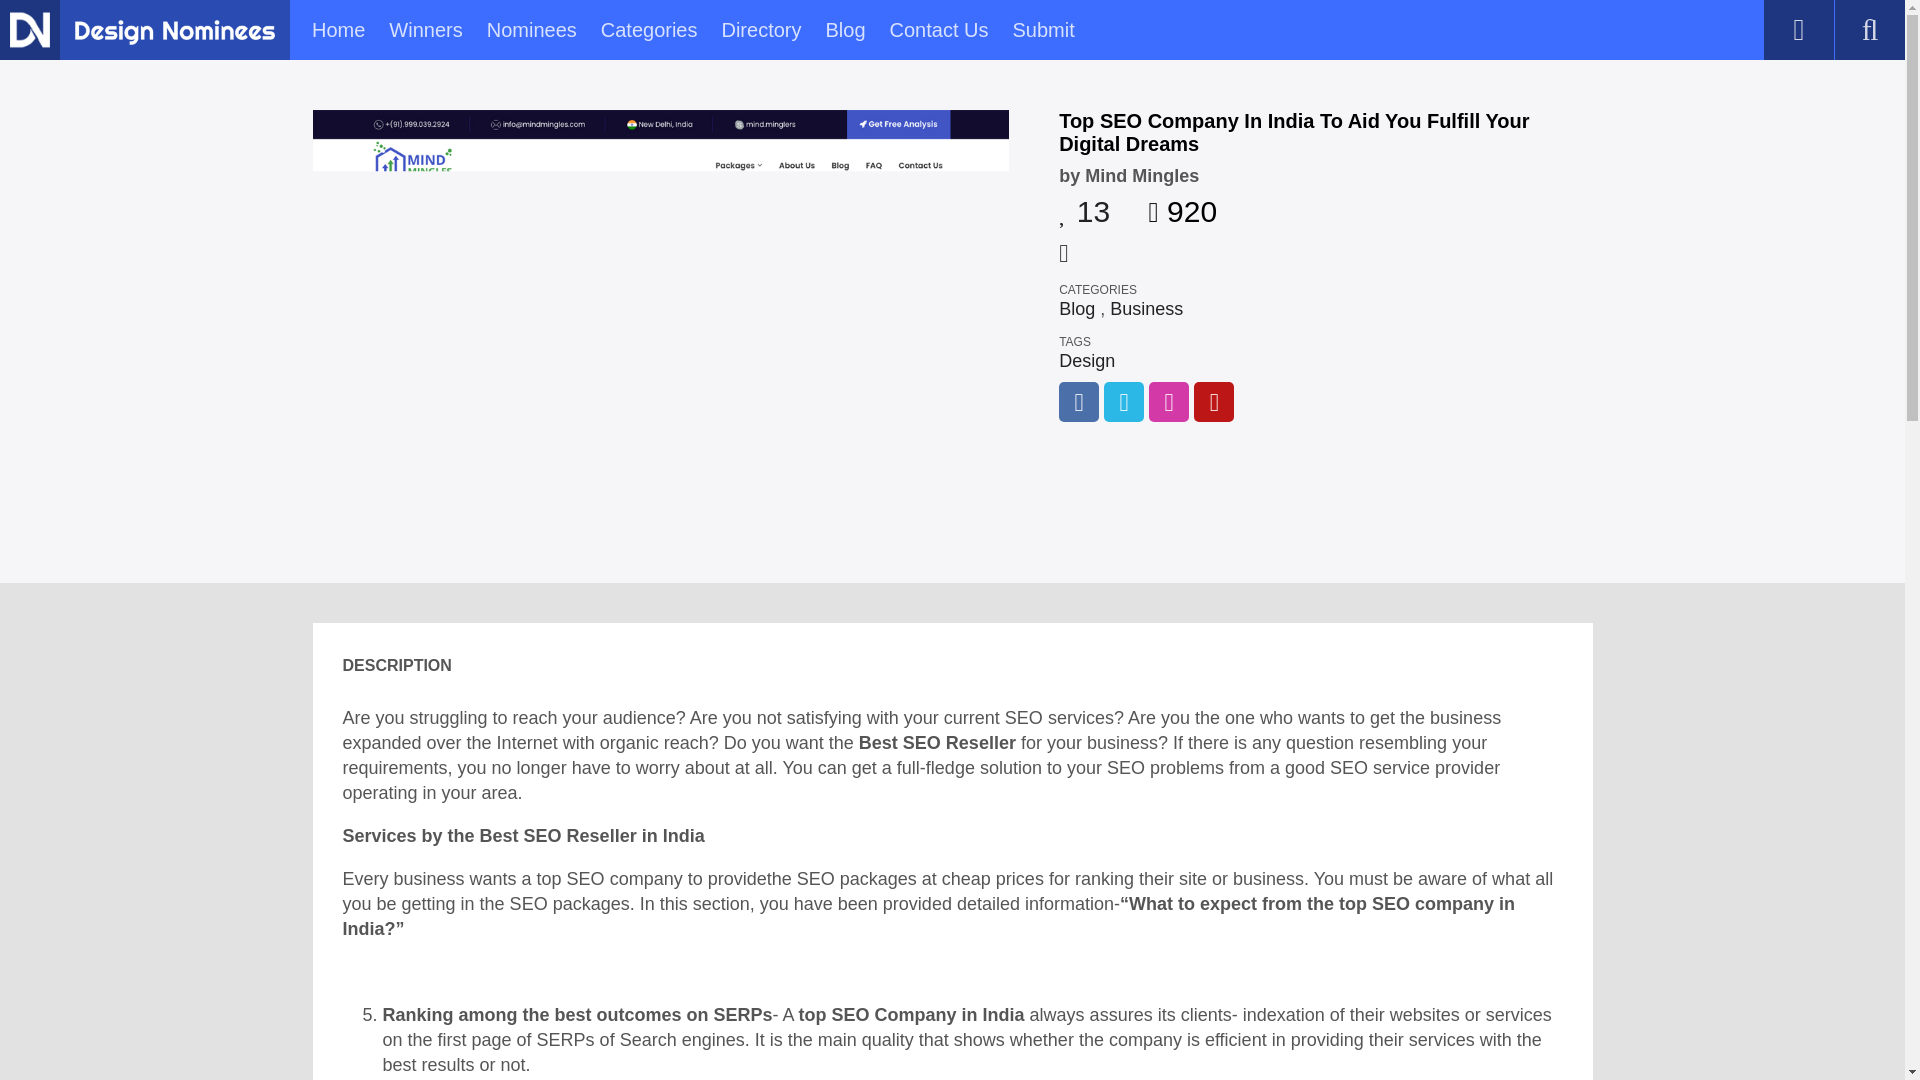 The image size is (1920, 1080). I want to click on Submit, so click(1042, 30).